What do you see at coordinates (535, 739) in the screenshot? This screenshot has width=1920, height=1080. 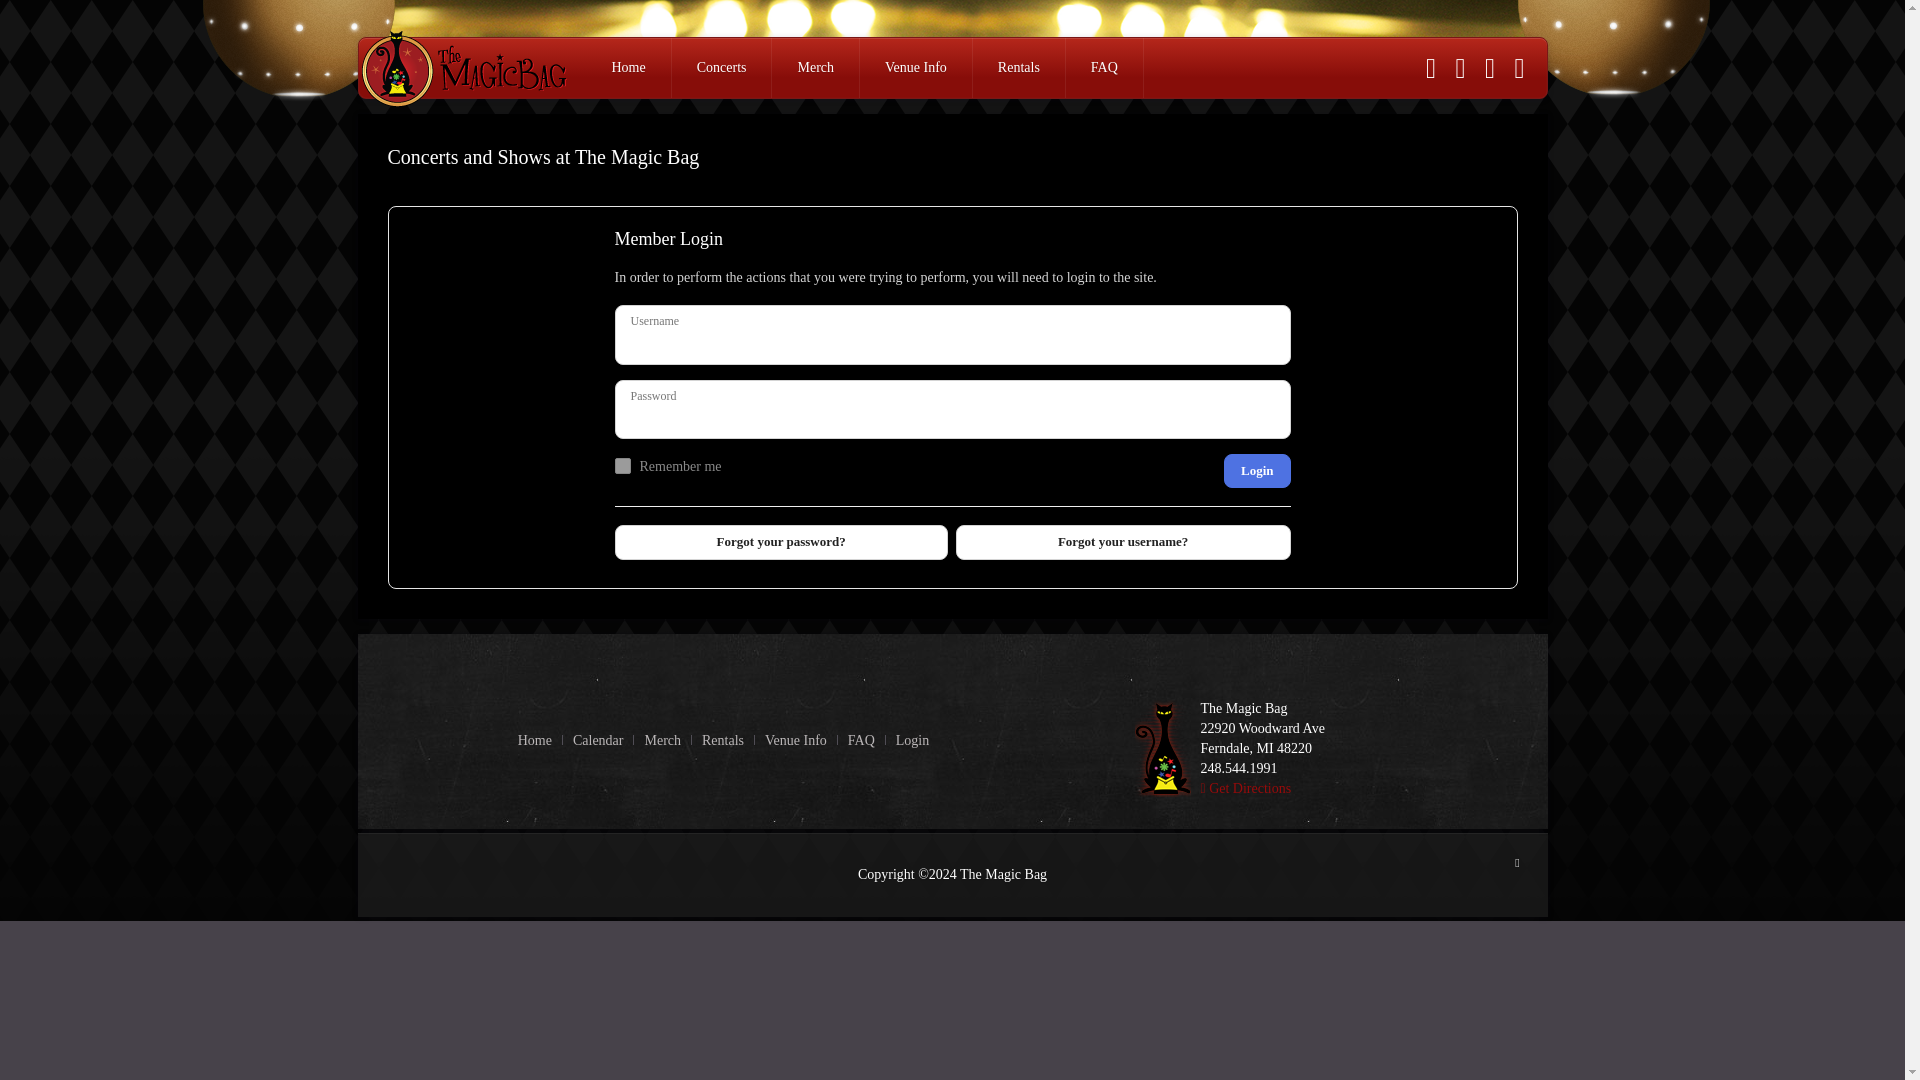 I see `Home` at bounding box center [535, 739].